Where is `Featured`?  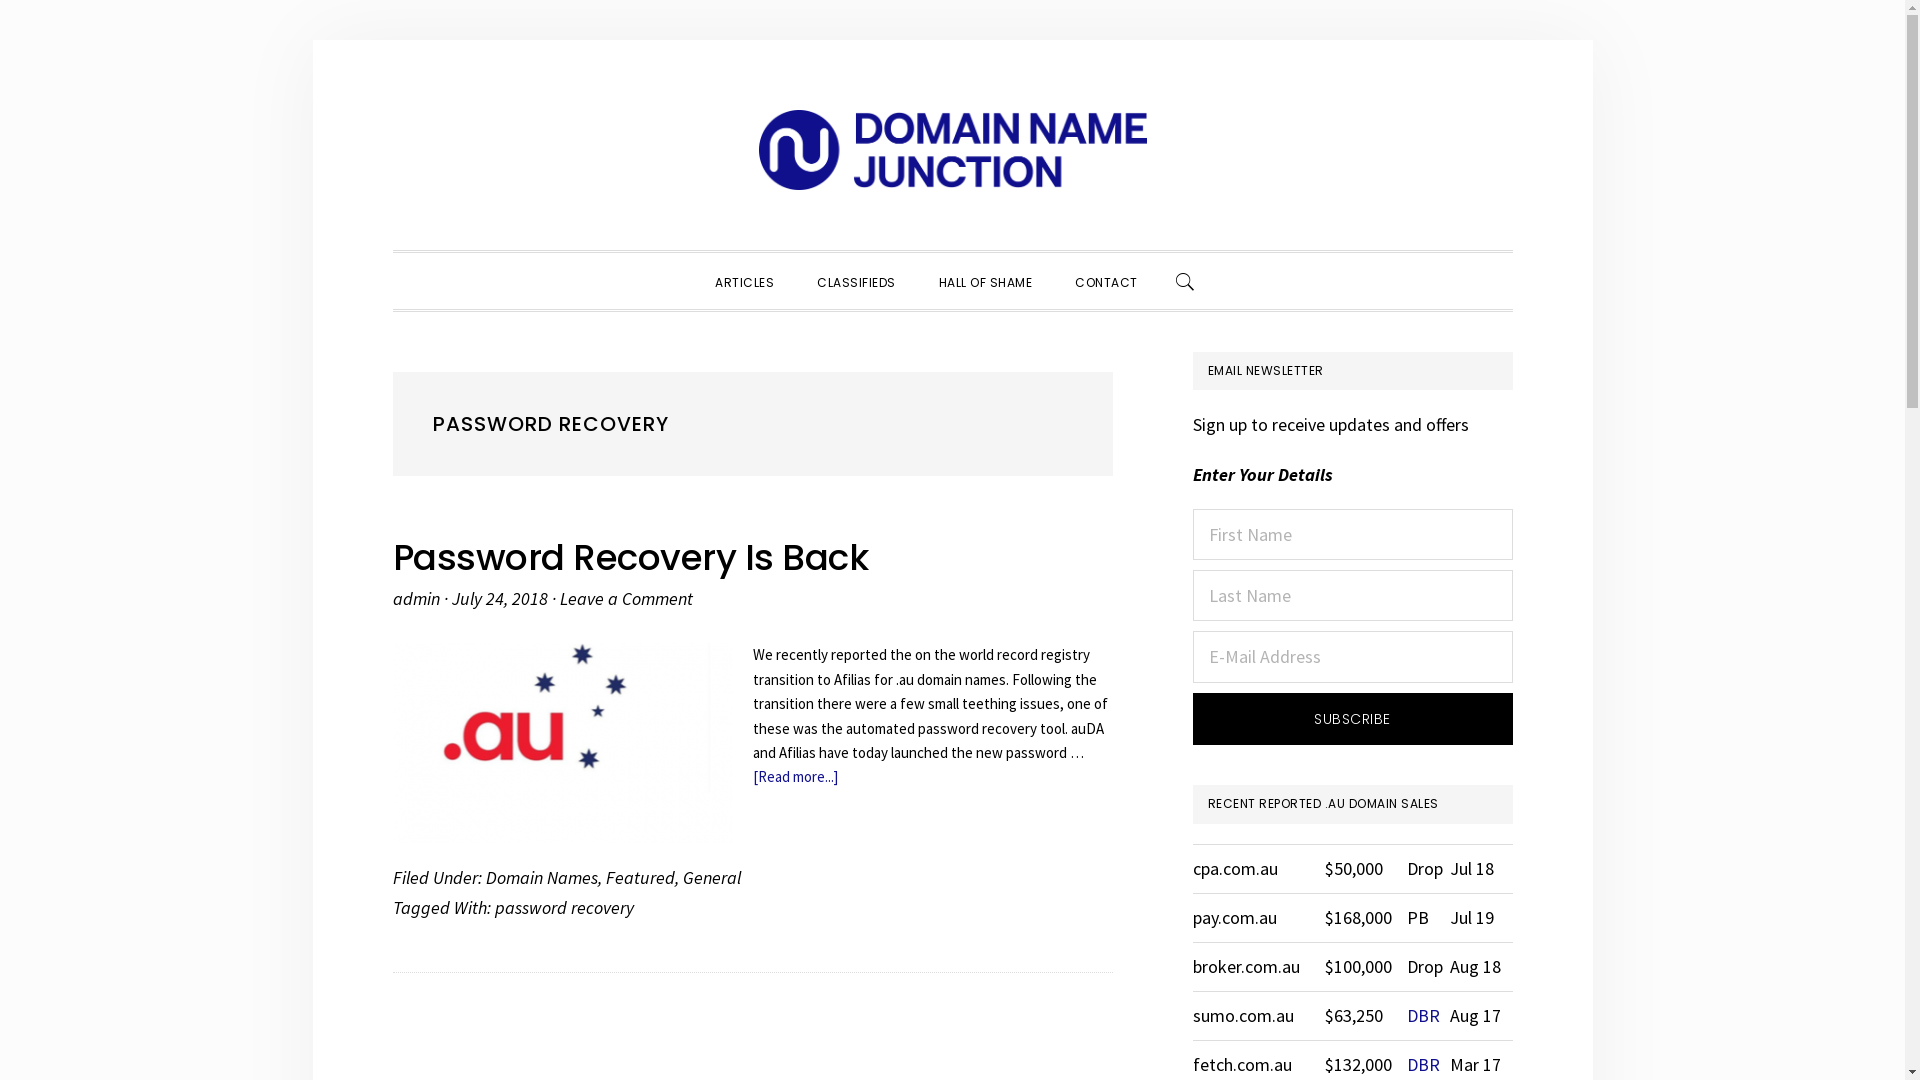 Featured is located at coordinates (640, 878).